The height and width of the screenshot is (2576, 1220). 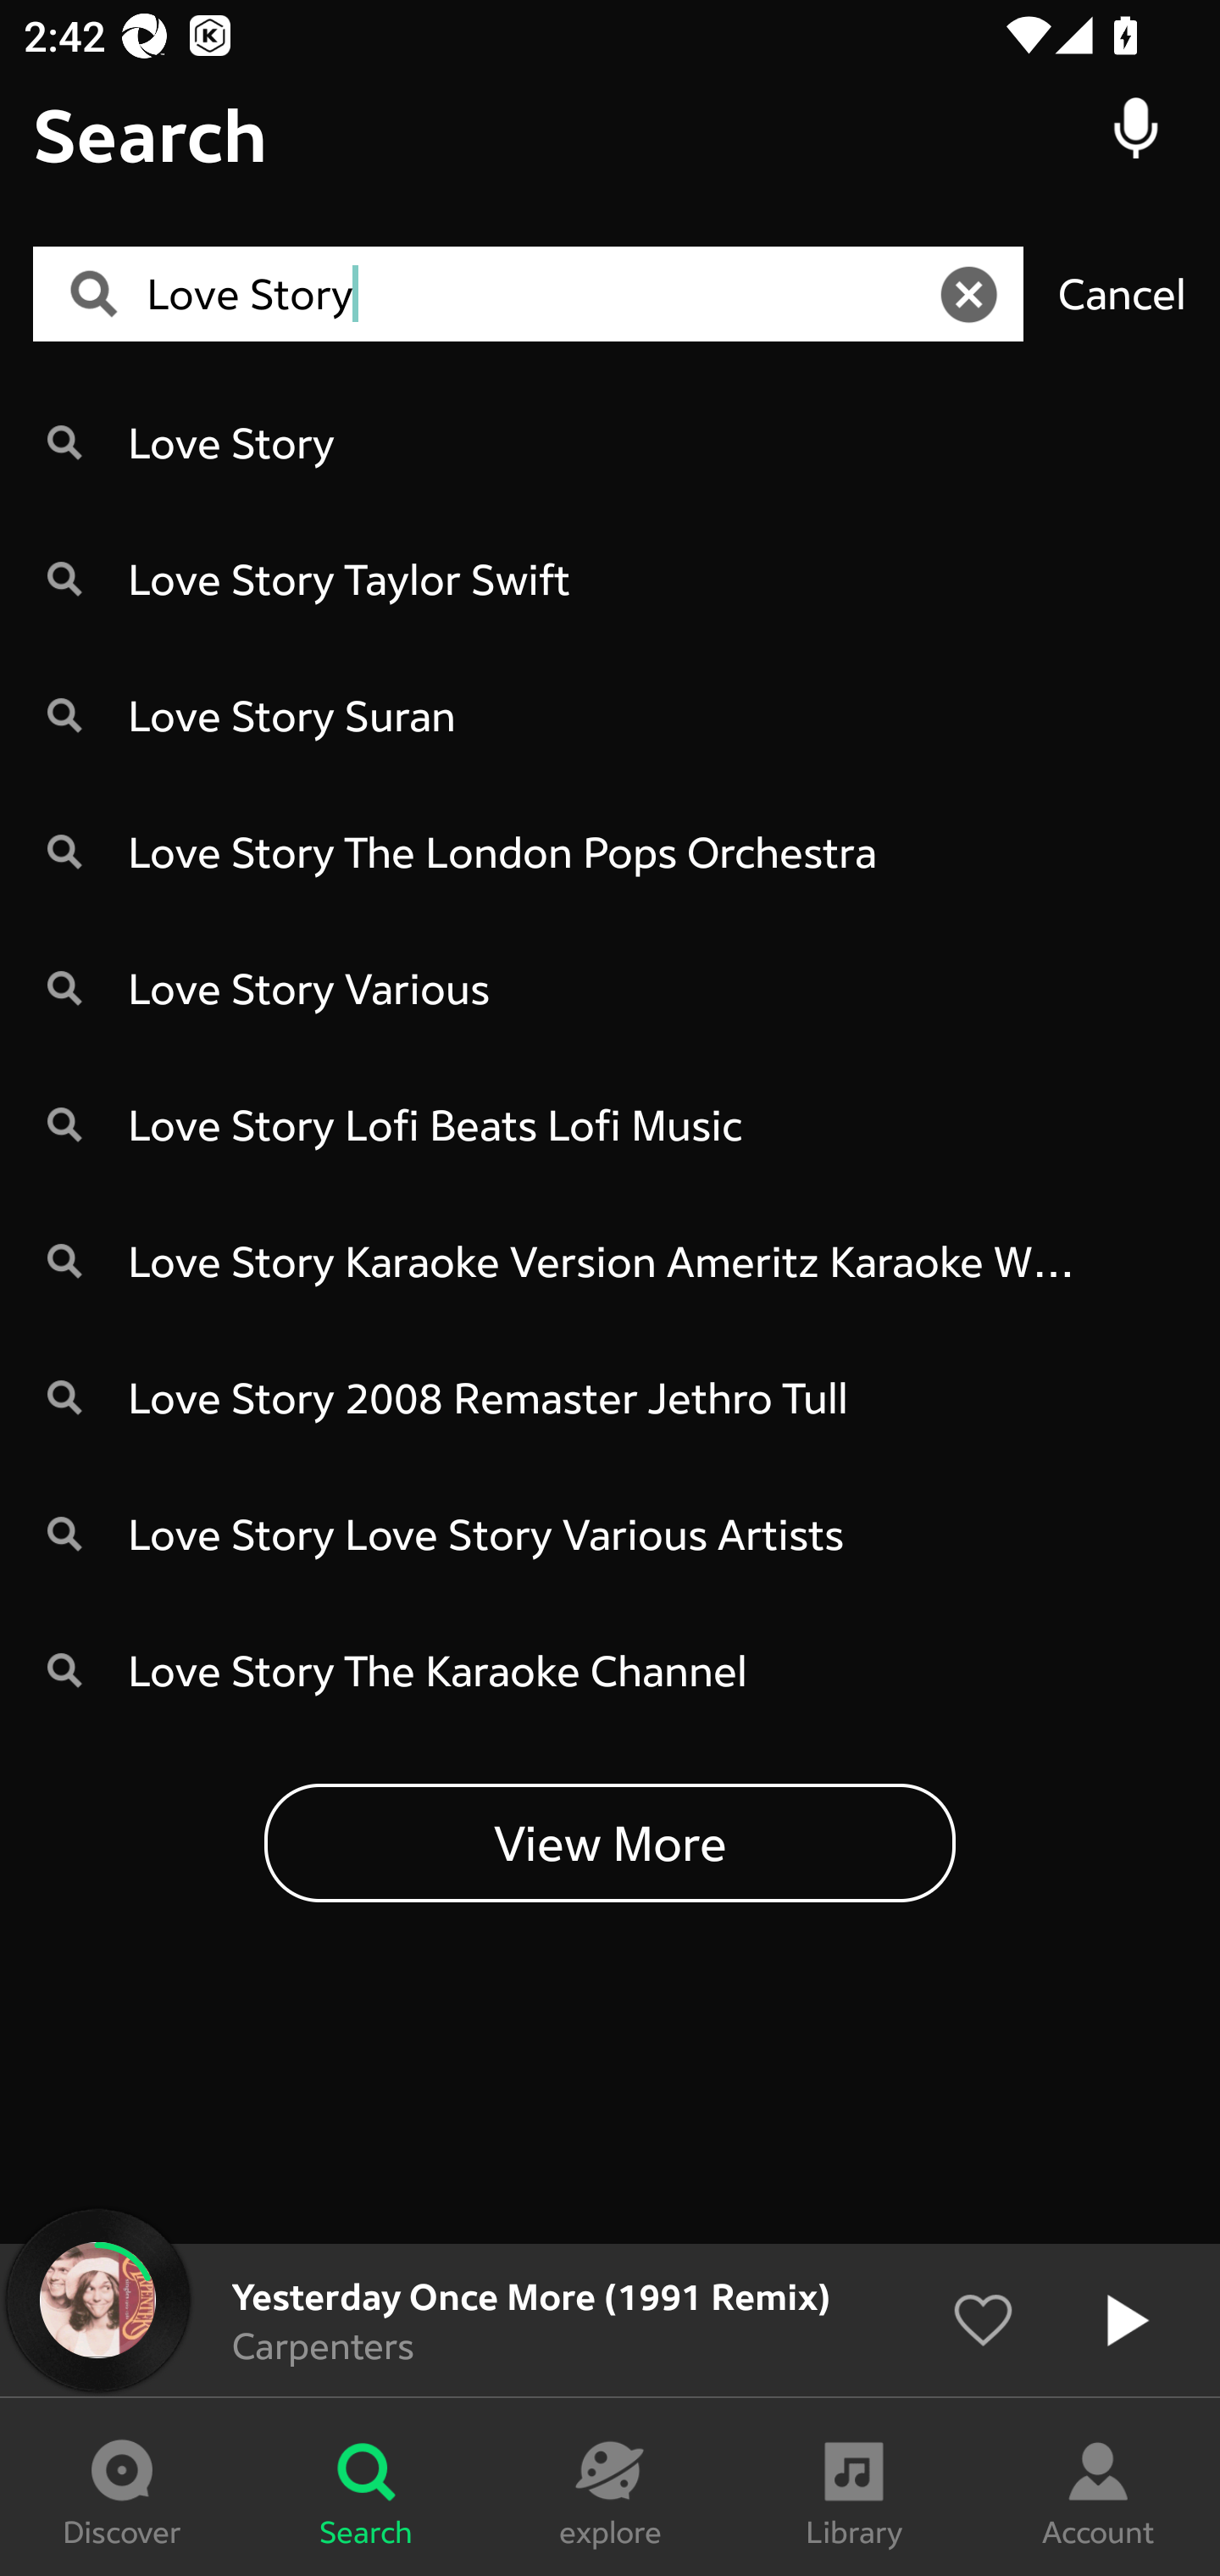 What do you see at coordinates (610, 578) in the screenshot?
I see `Love Story Taylor Swift` at bounding box center [610, 578].